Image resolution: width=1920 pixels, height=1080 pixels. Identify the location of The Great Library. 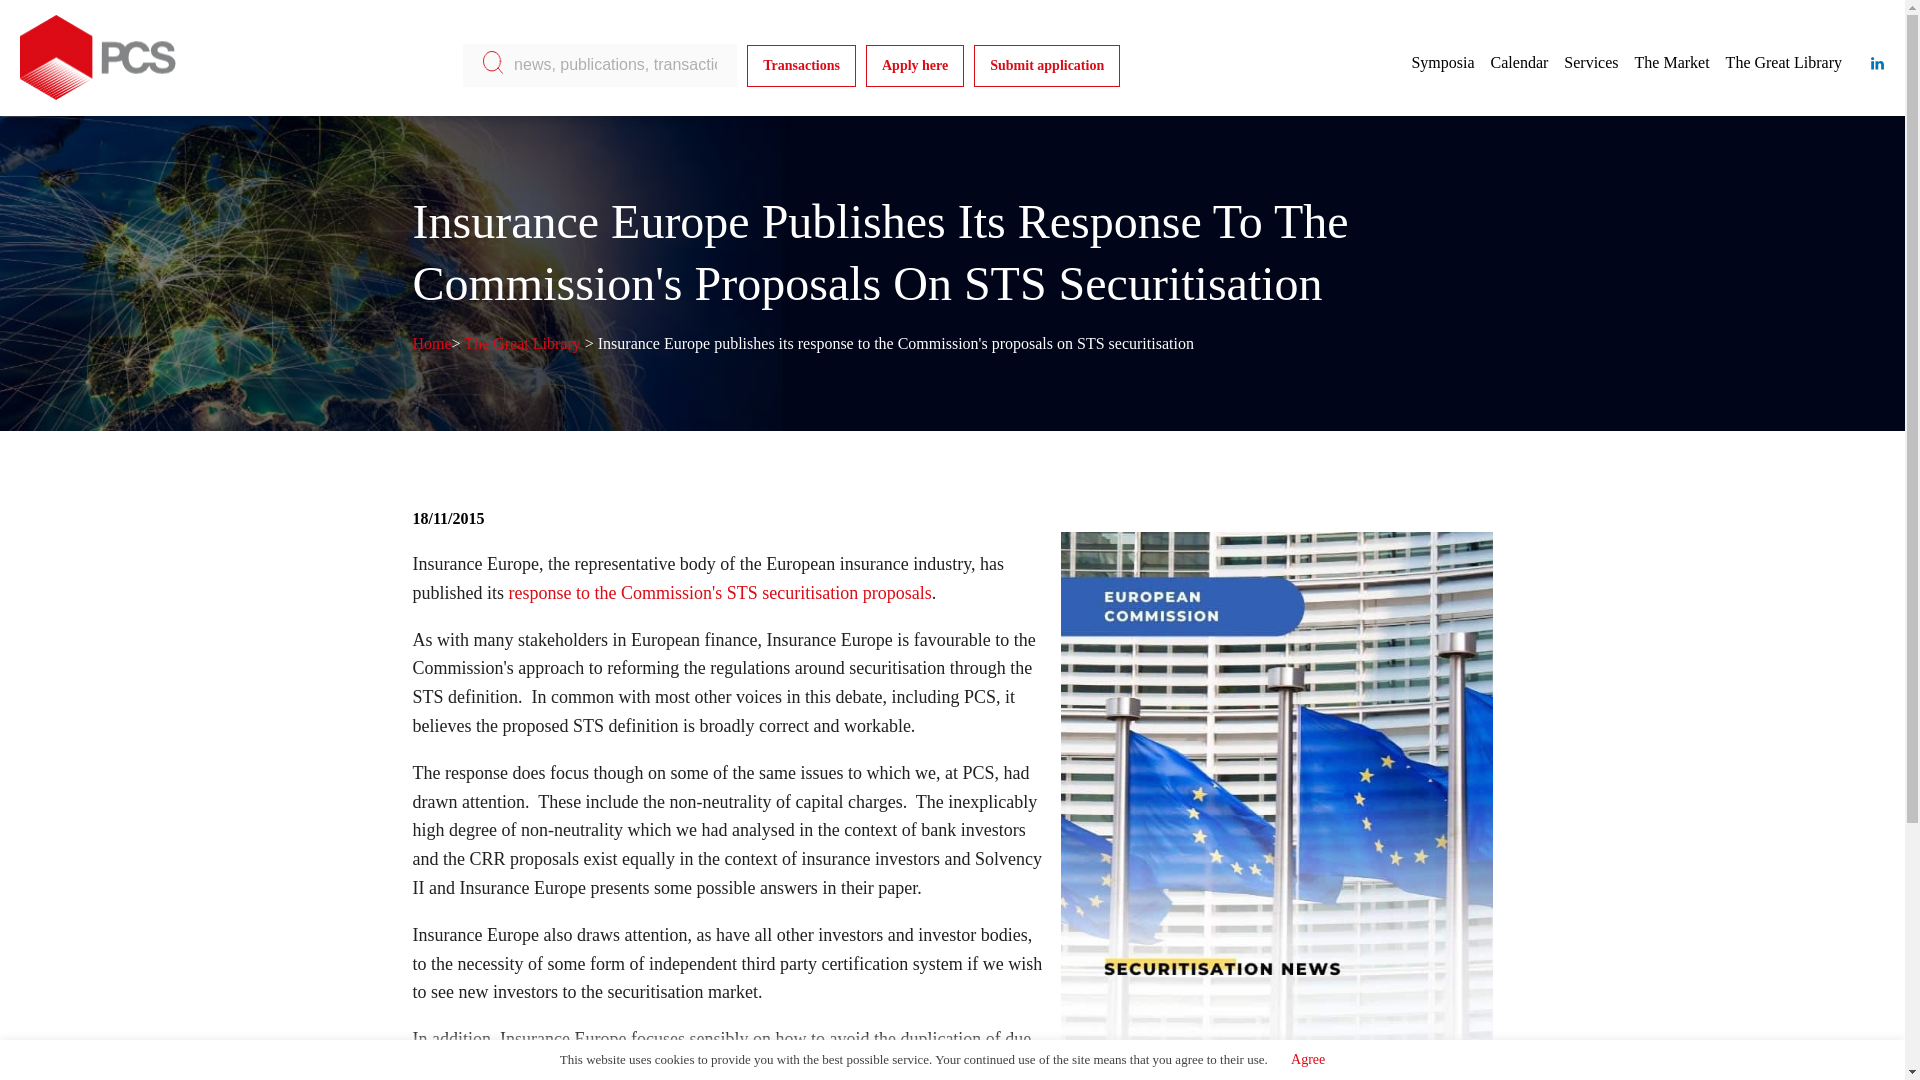
(522, 343).